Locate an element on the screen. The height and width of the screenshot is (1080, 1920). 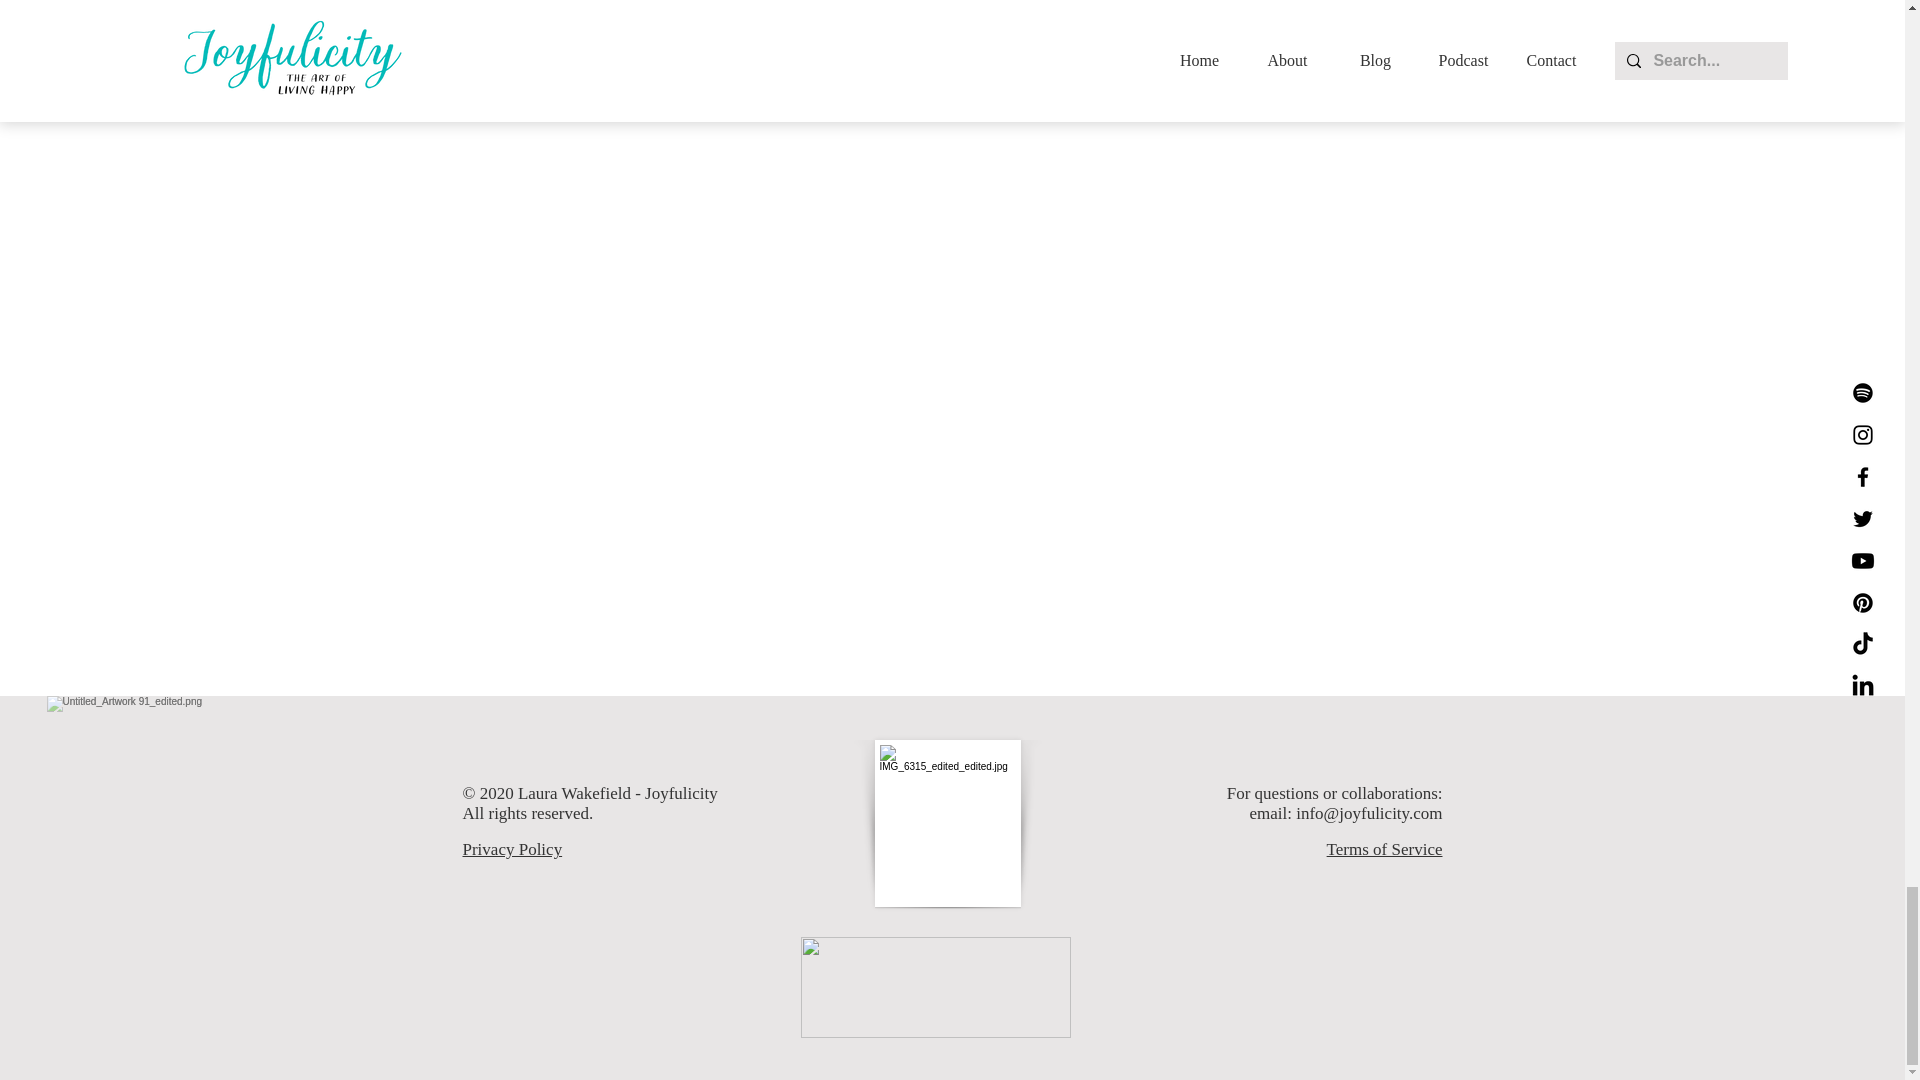
Terms of Service is located at coordinates (1384, 849).